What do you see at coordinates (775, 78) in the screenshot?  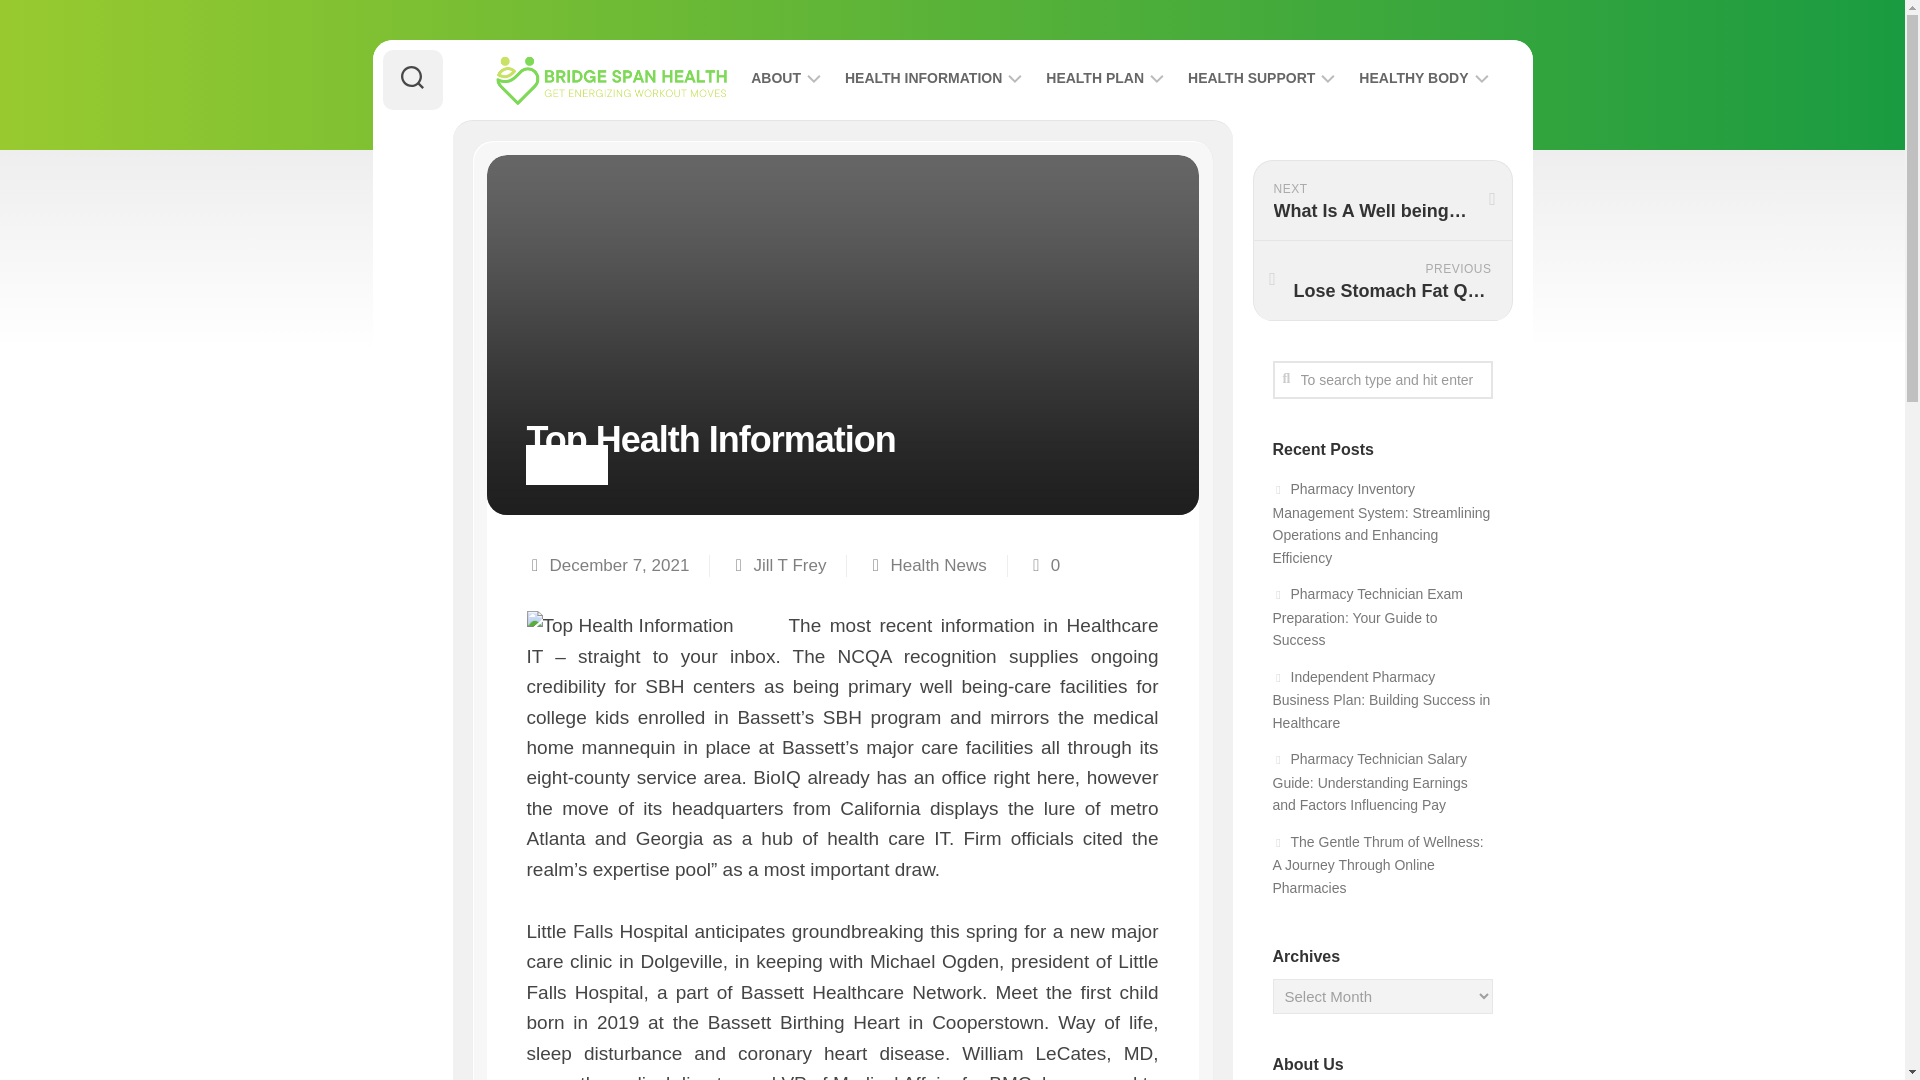 I see `ABOUT` at bounding box center [775, 78].